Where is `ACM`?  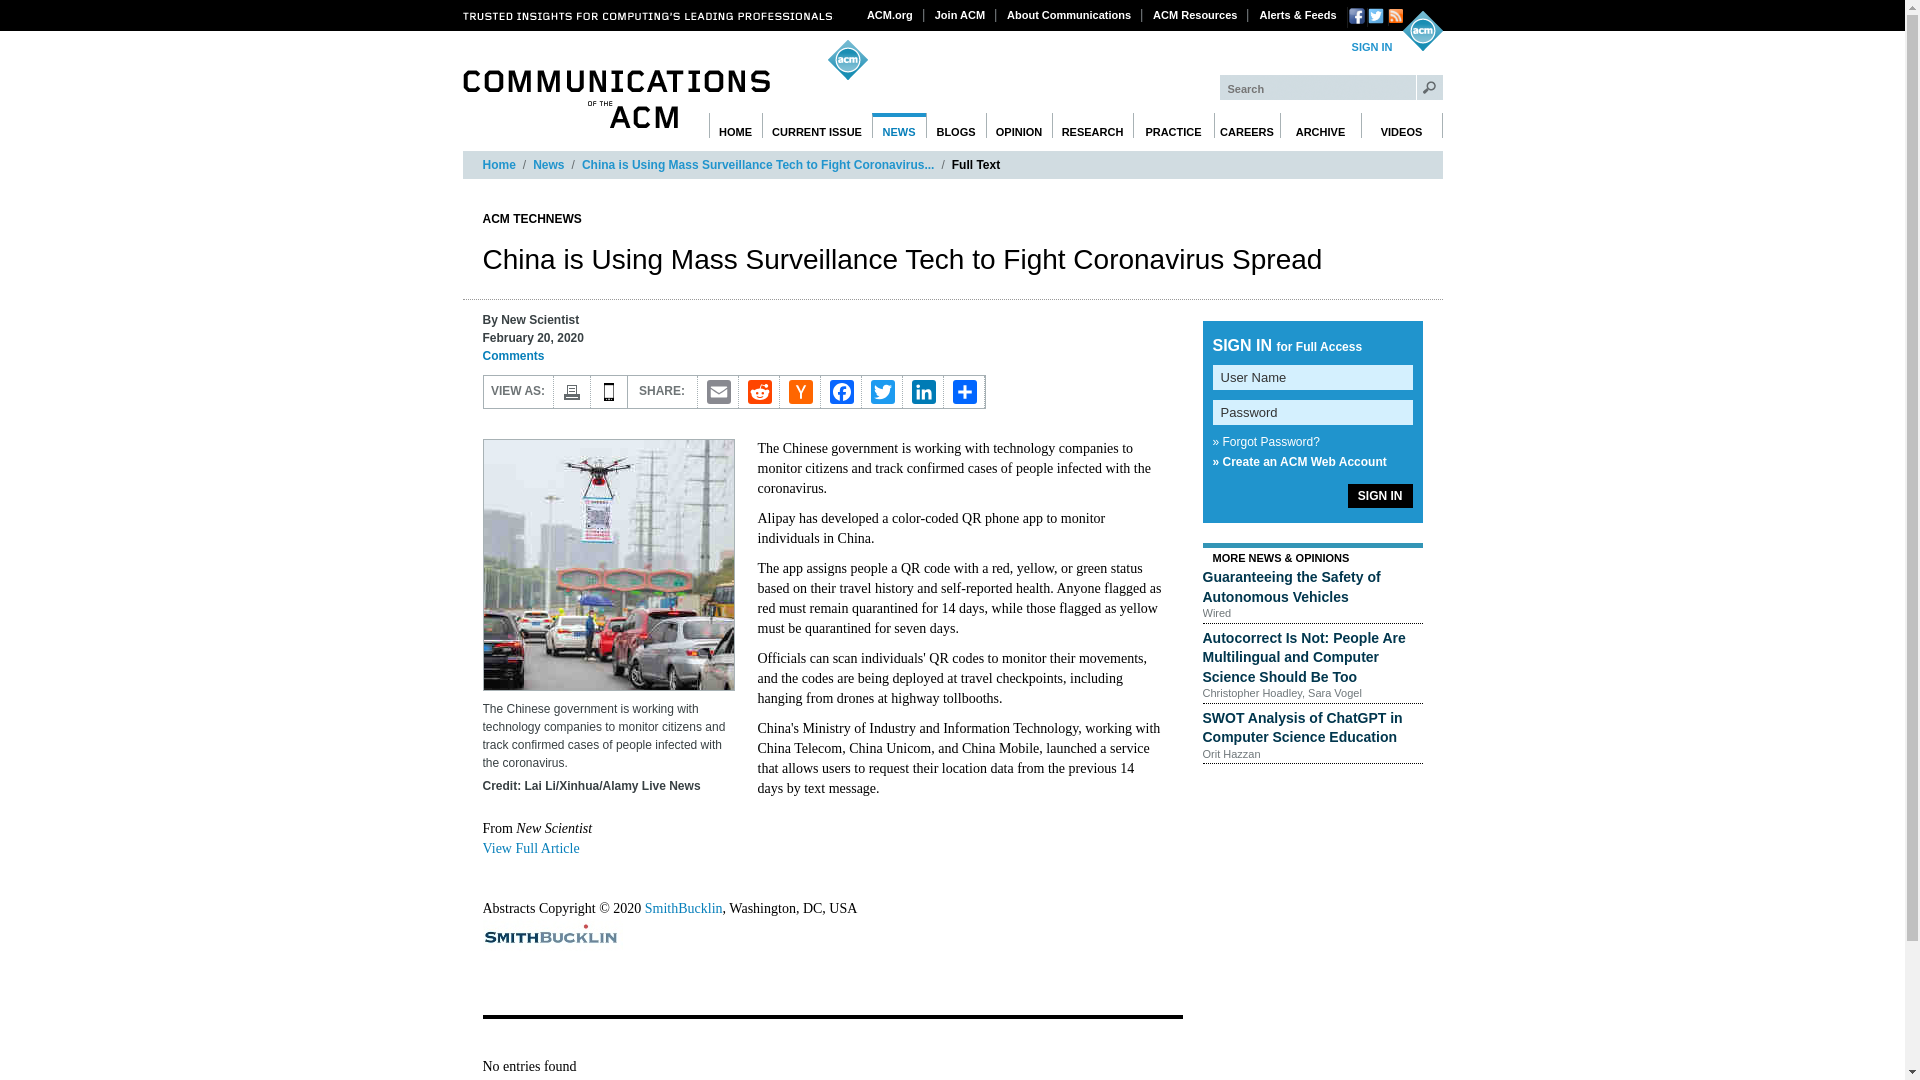
ACM is located at coordinates (1421, 30).